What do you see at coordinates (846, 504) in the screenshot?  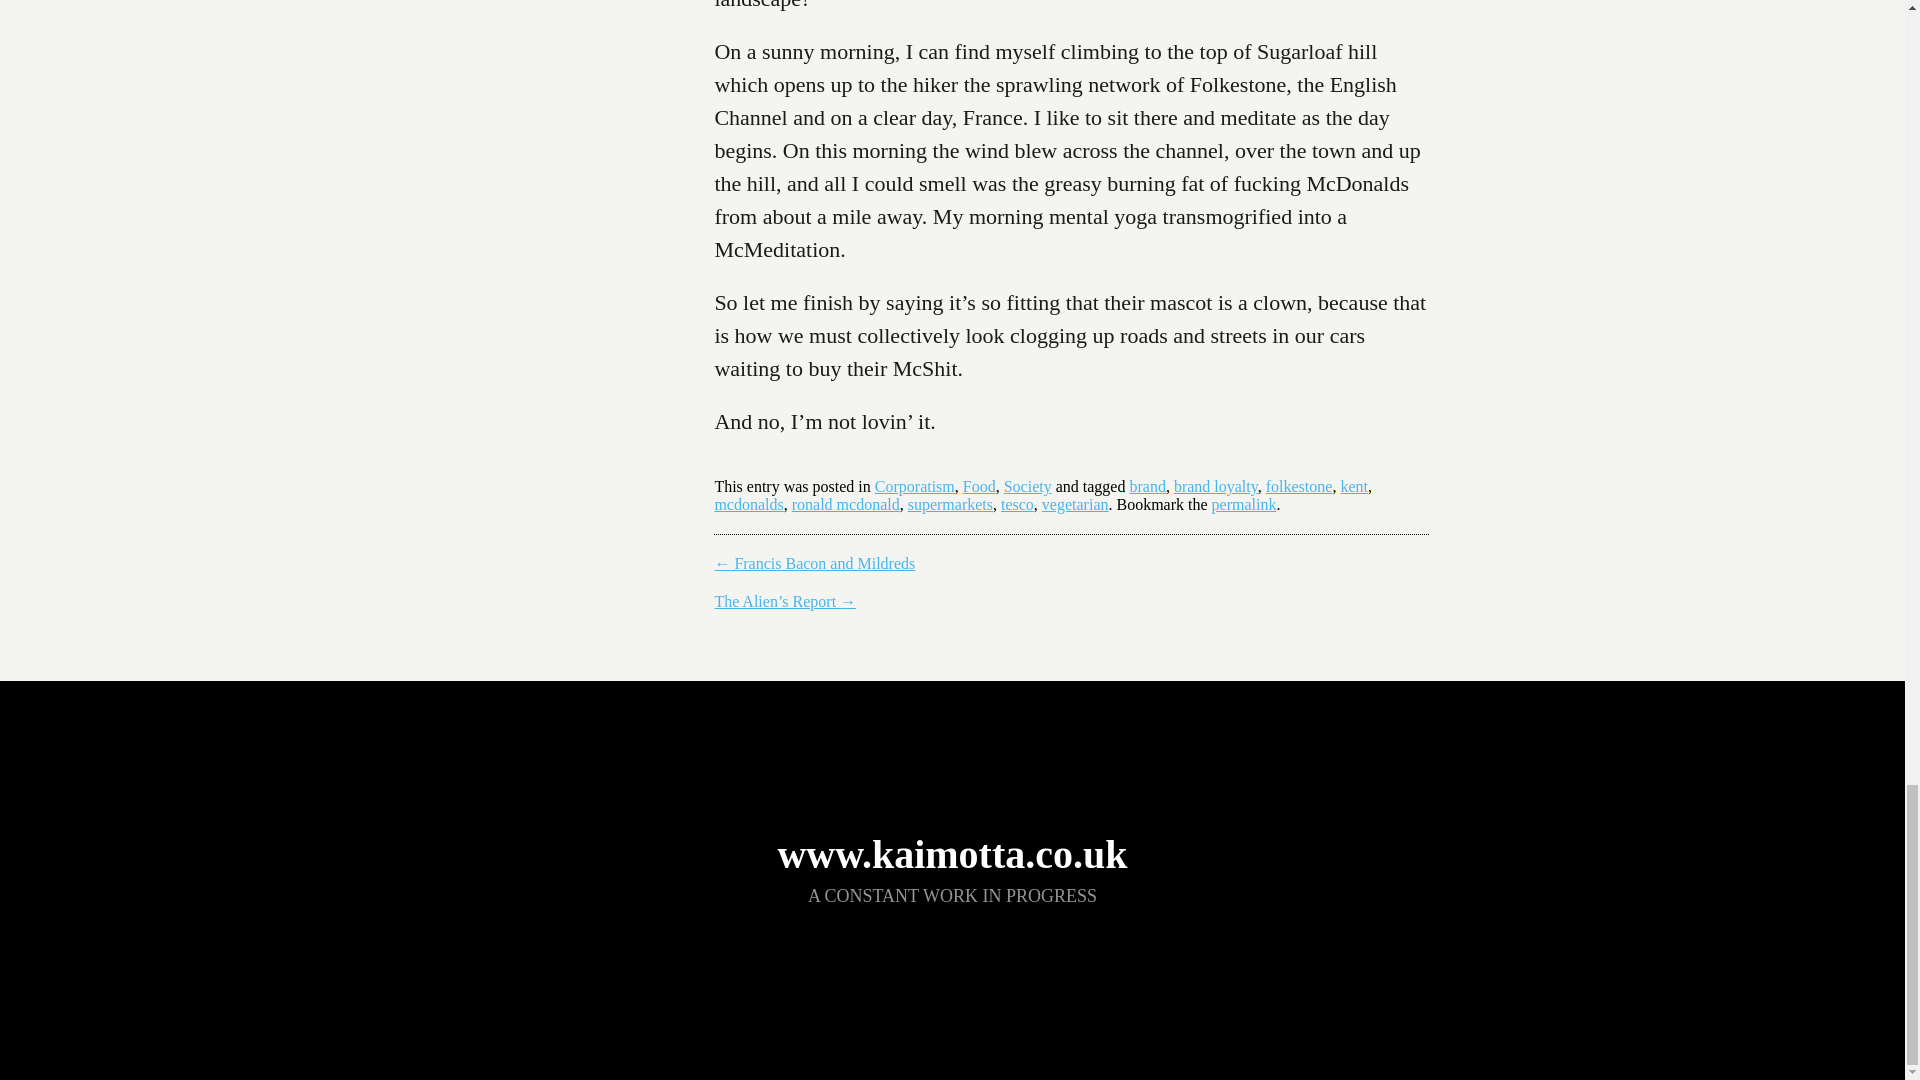 I see `ronald mcdonald` at bounding box center [846, 504].